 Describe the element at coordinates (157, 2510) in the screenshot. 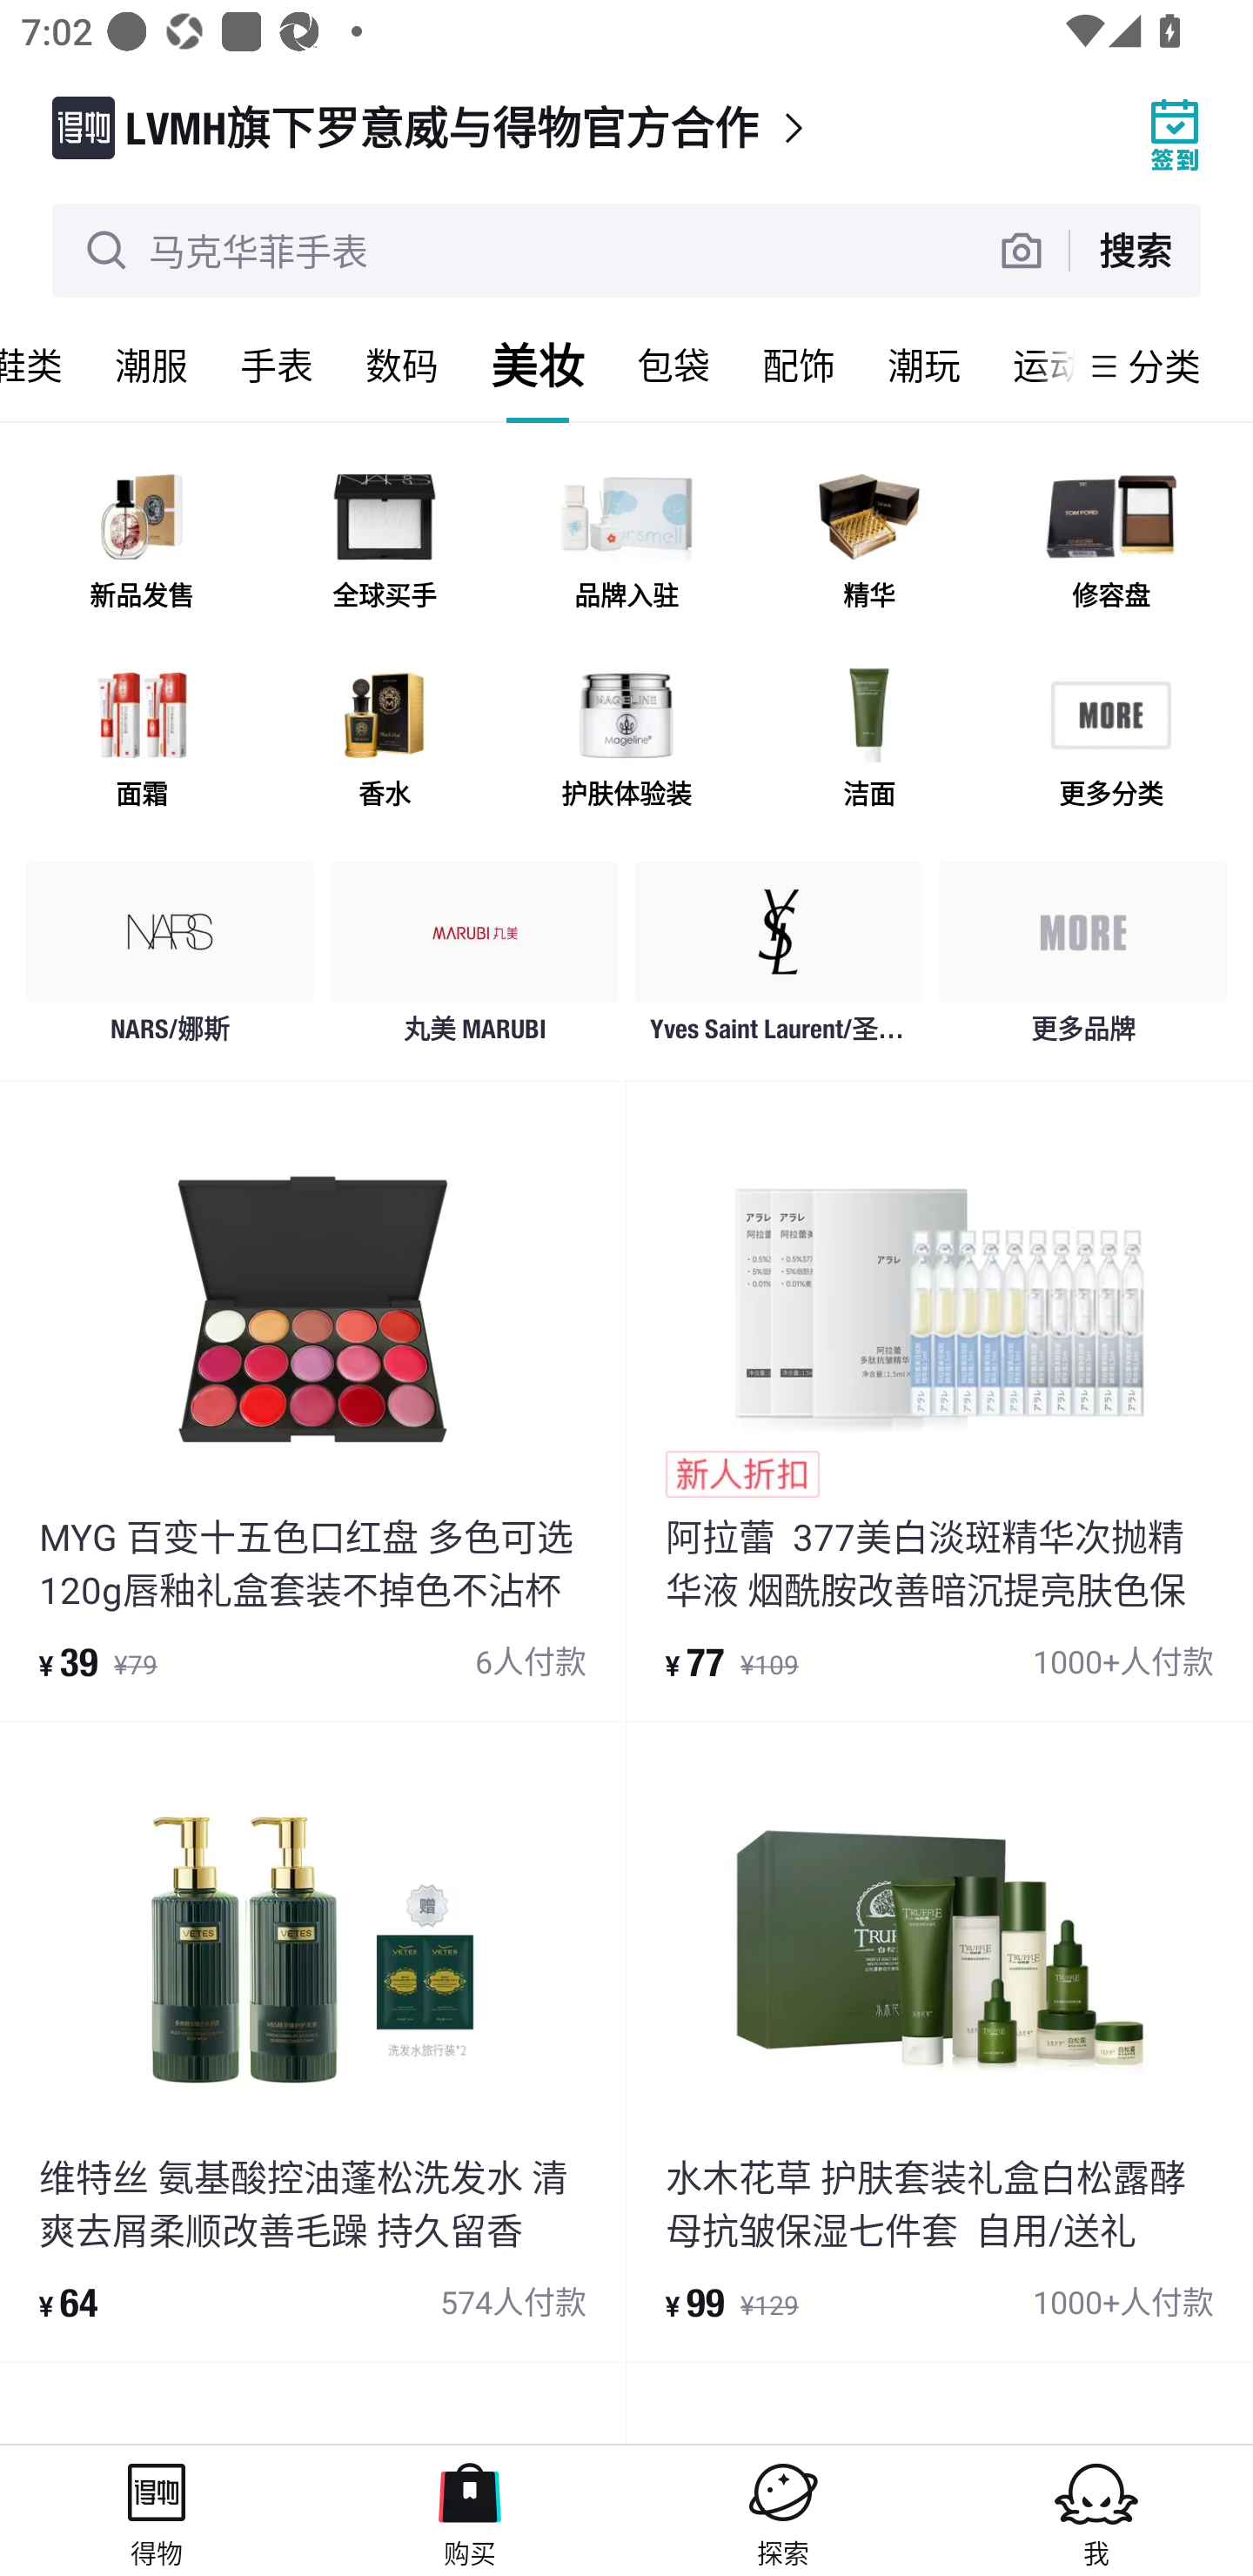

I see `得物` at that location.